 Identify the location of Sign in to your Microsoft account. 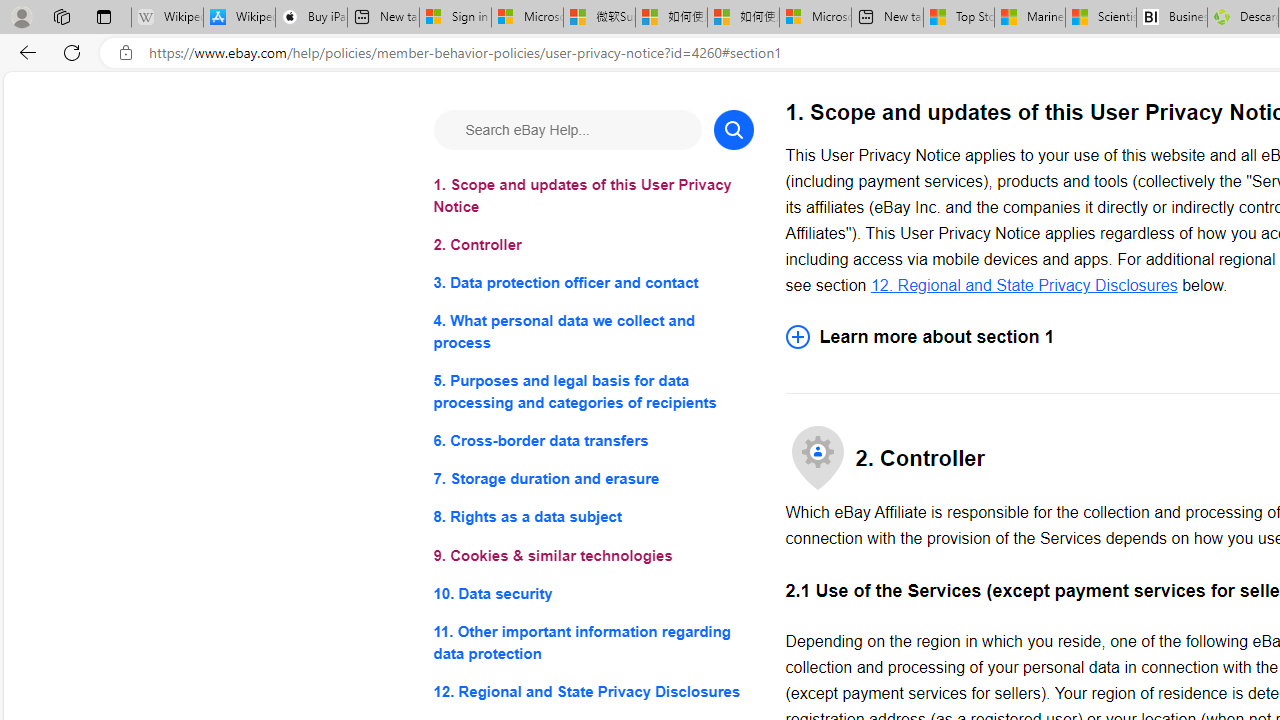
(455, 18).